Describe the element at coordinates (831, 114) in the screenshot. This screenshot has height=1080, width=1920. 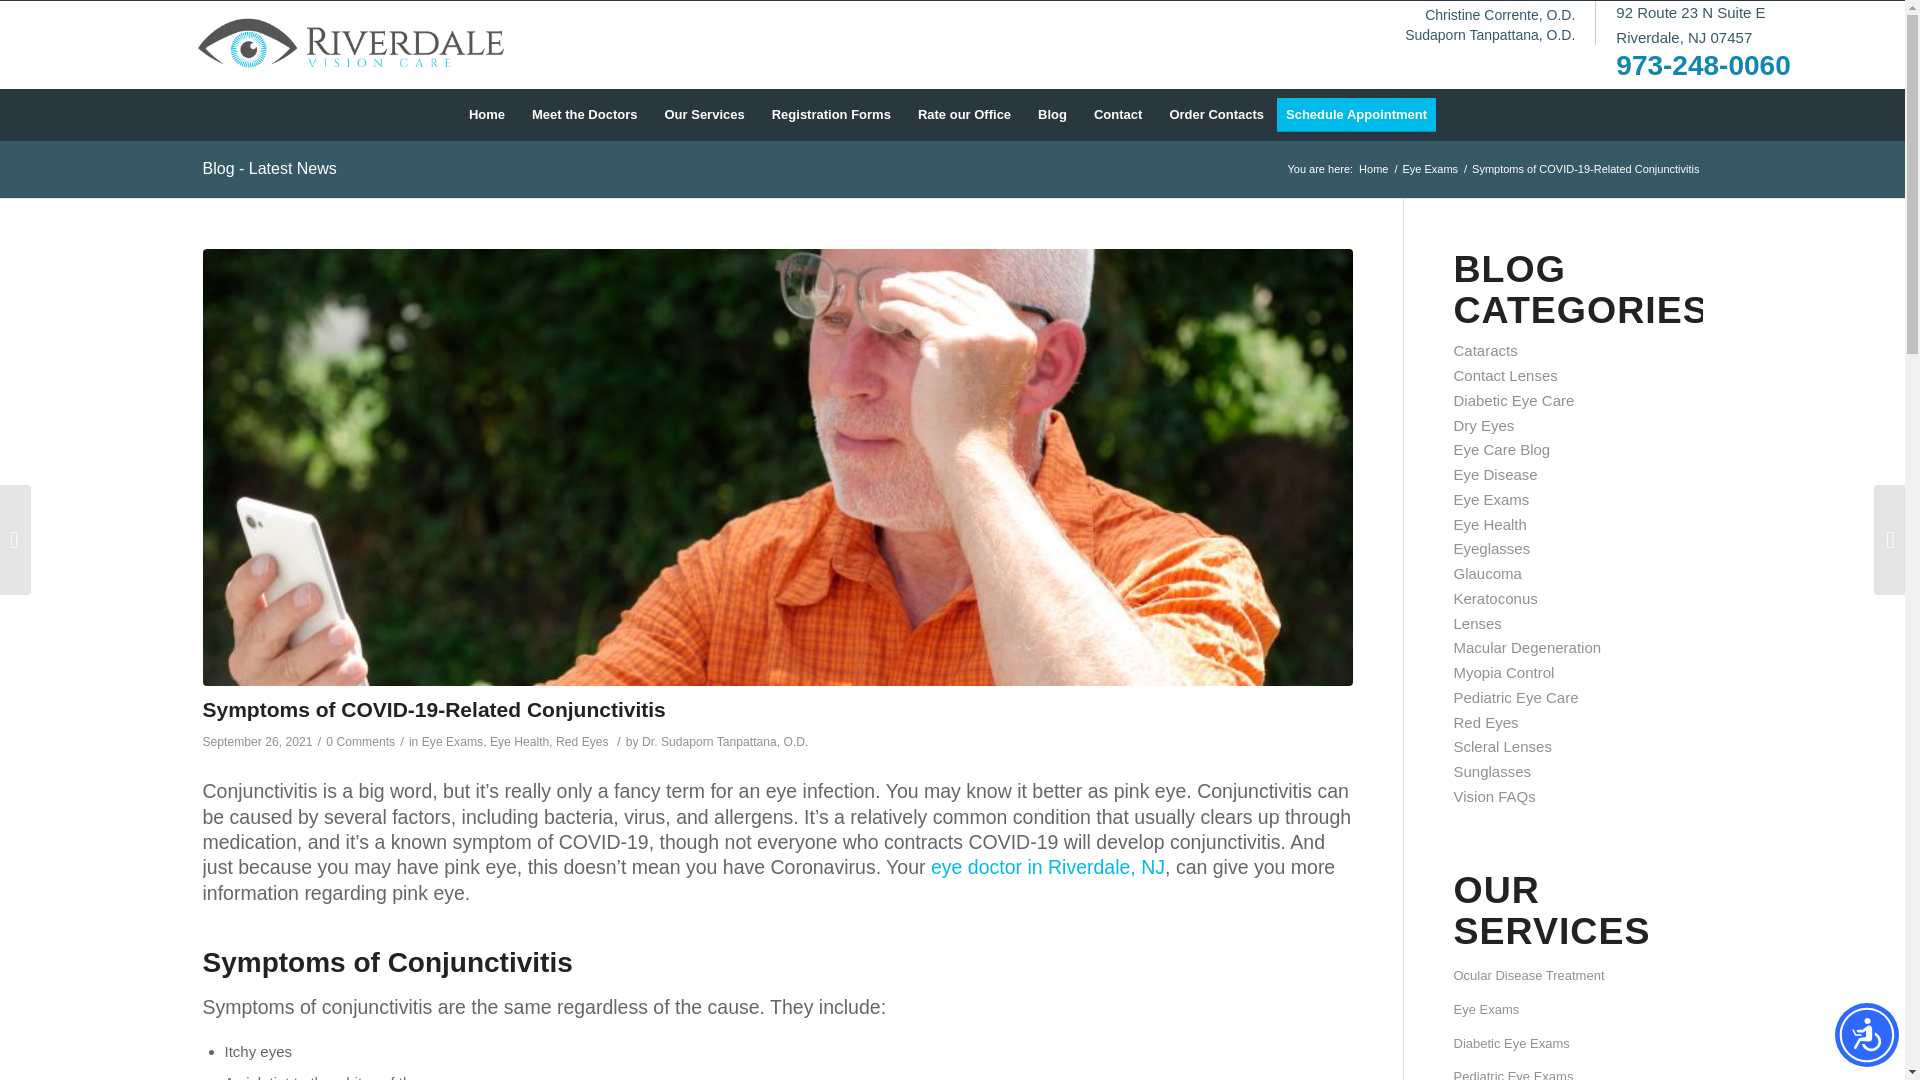
I see `Registration Forms` at that location.